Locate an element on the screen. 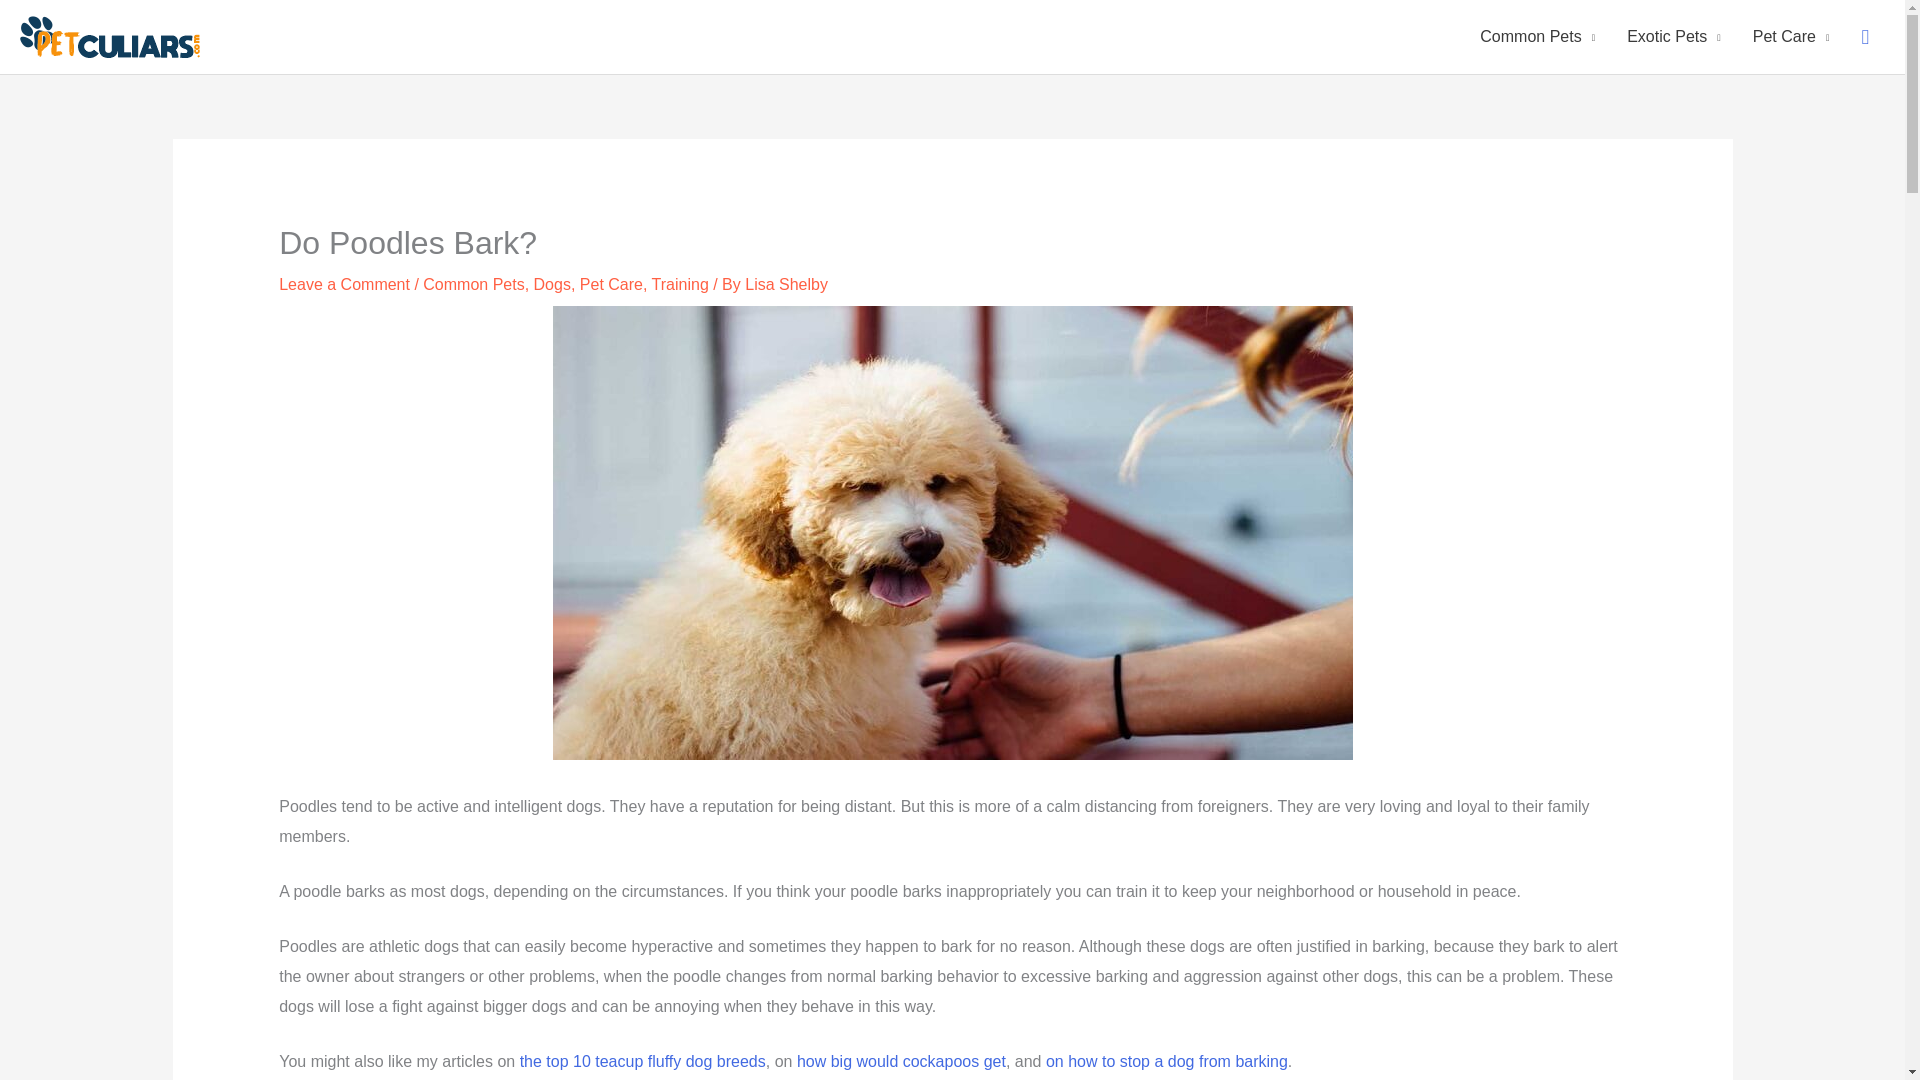 This screenshot has height=1080, width=1920. View all posts by Lisa Shelby is located at coordinates (786, 284).